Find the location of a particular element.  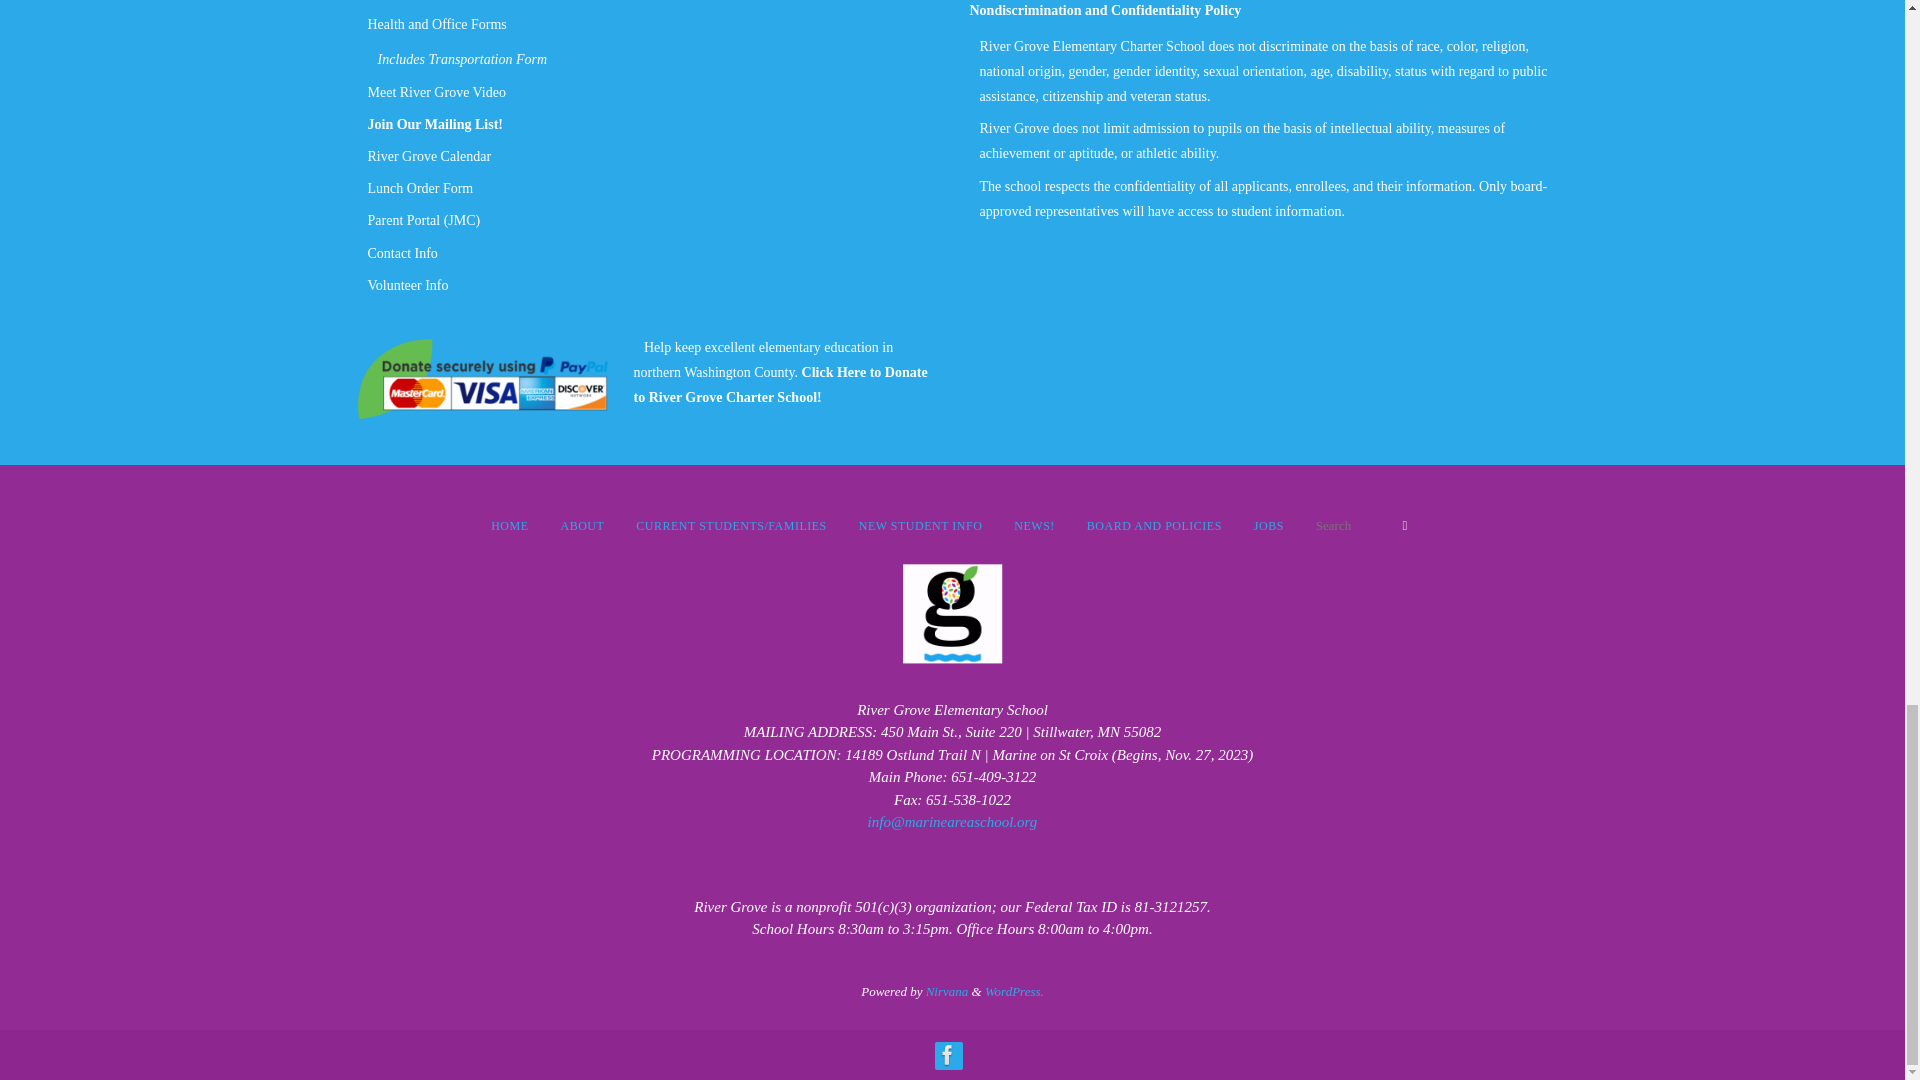

Facebook is located at coordinates (946, 1055).